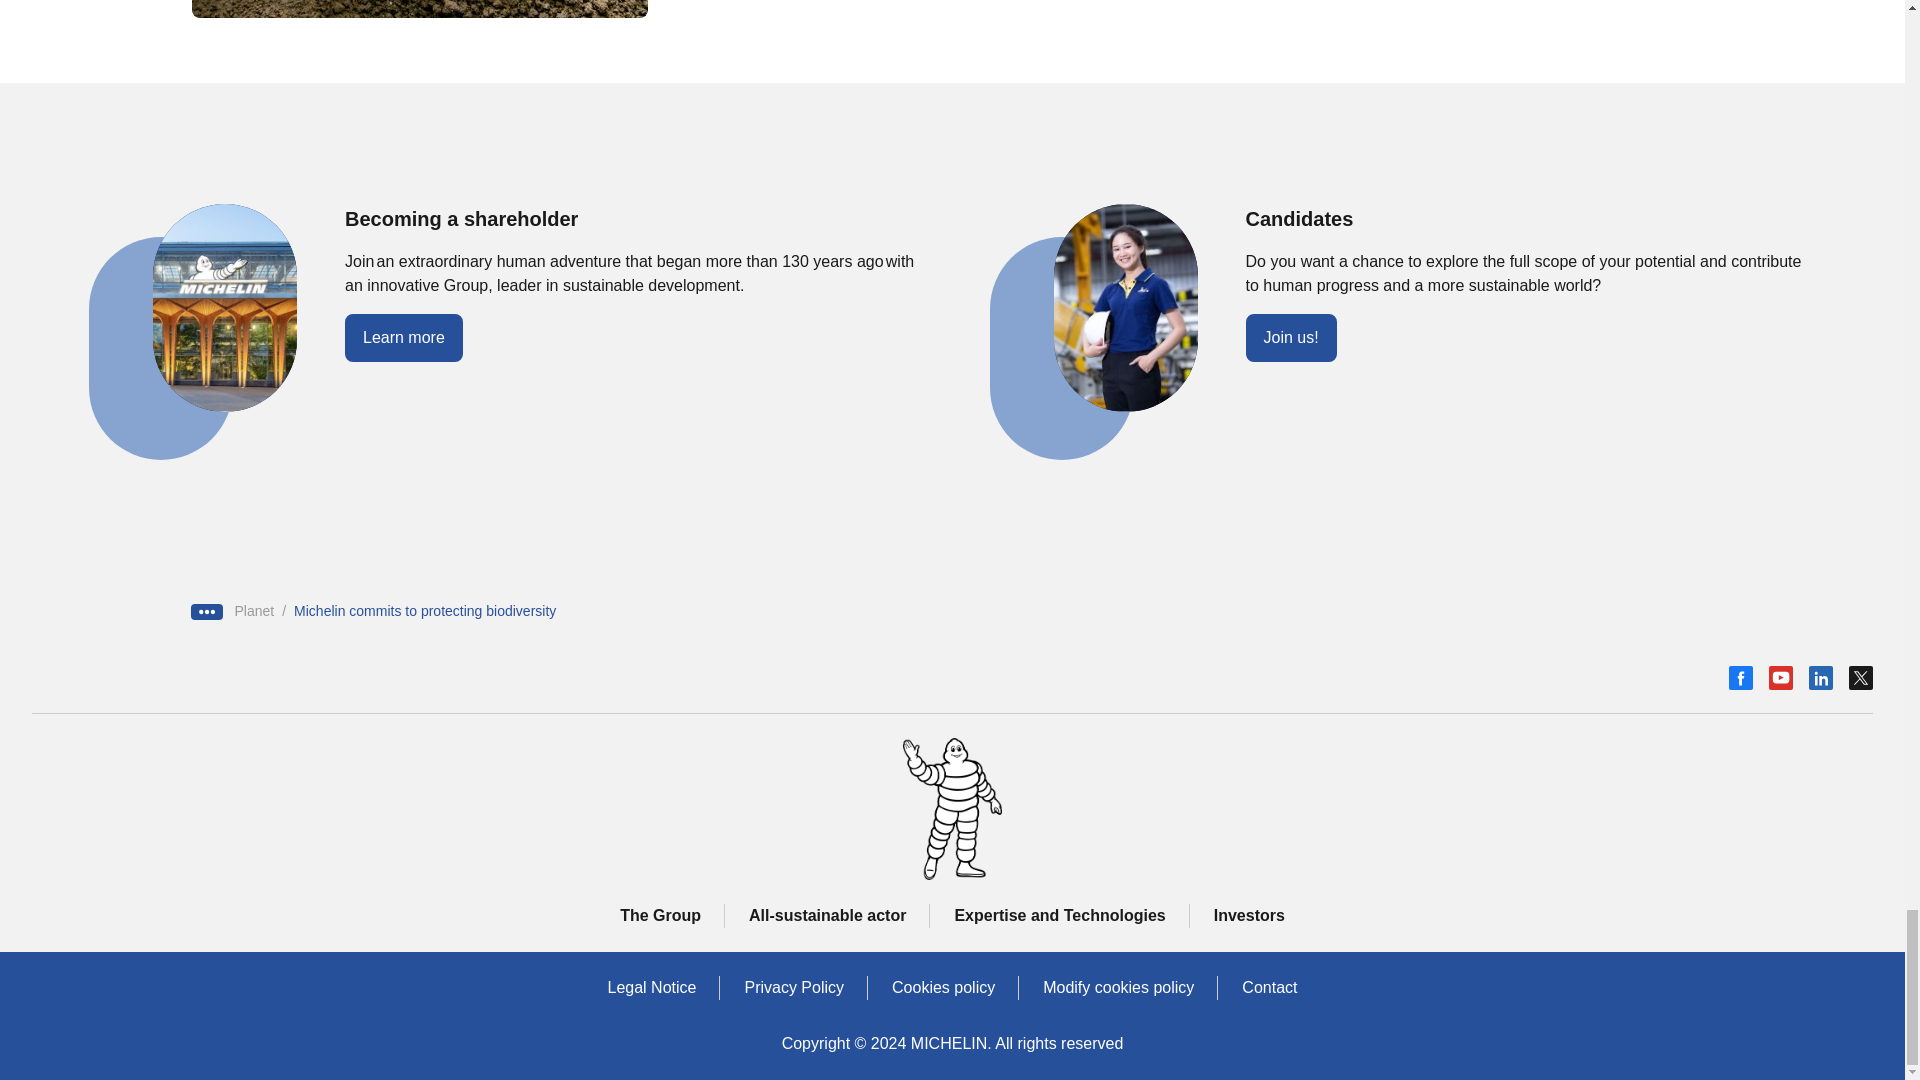 This screenshot has width=1920, height=1080. What do you see at coordinates (420, 9) in the screenshot?
I see `mains plants` at bounding box center [420, 9].